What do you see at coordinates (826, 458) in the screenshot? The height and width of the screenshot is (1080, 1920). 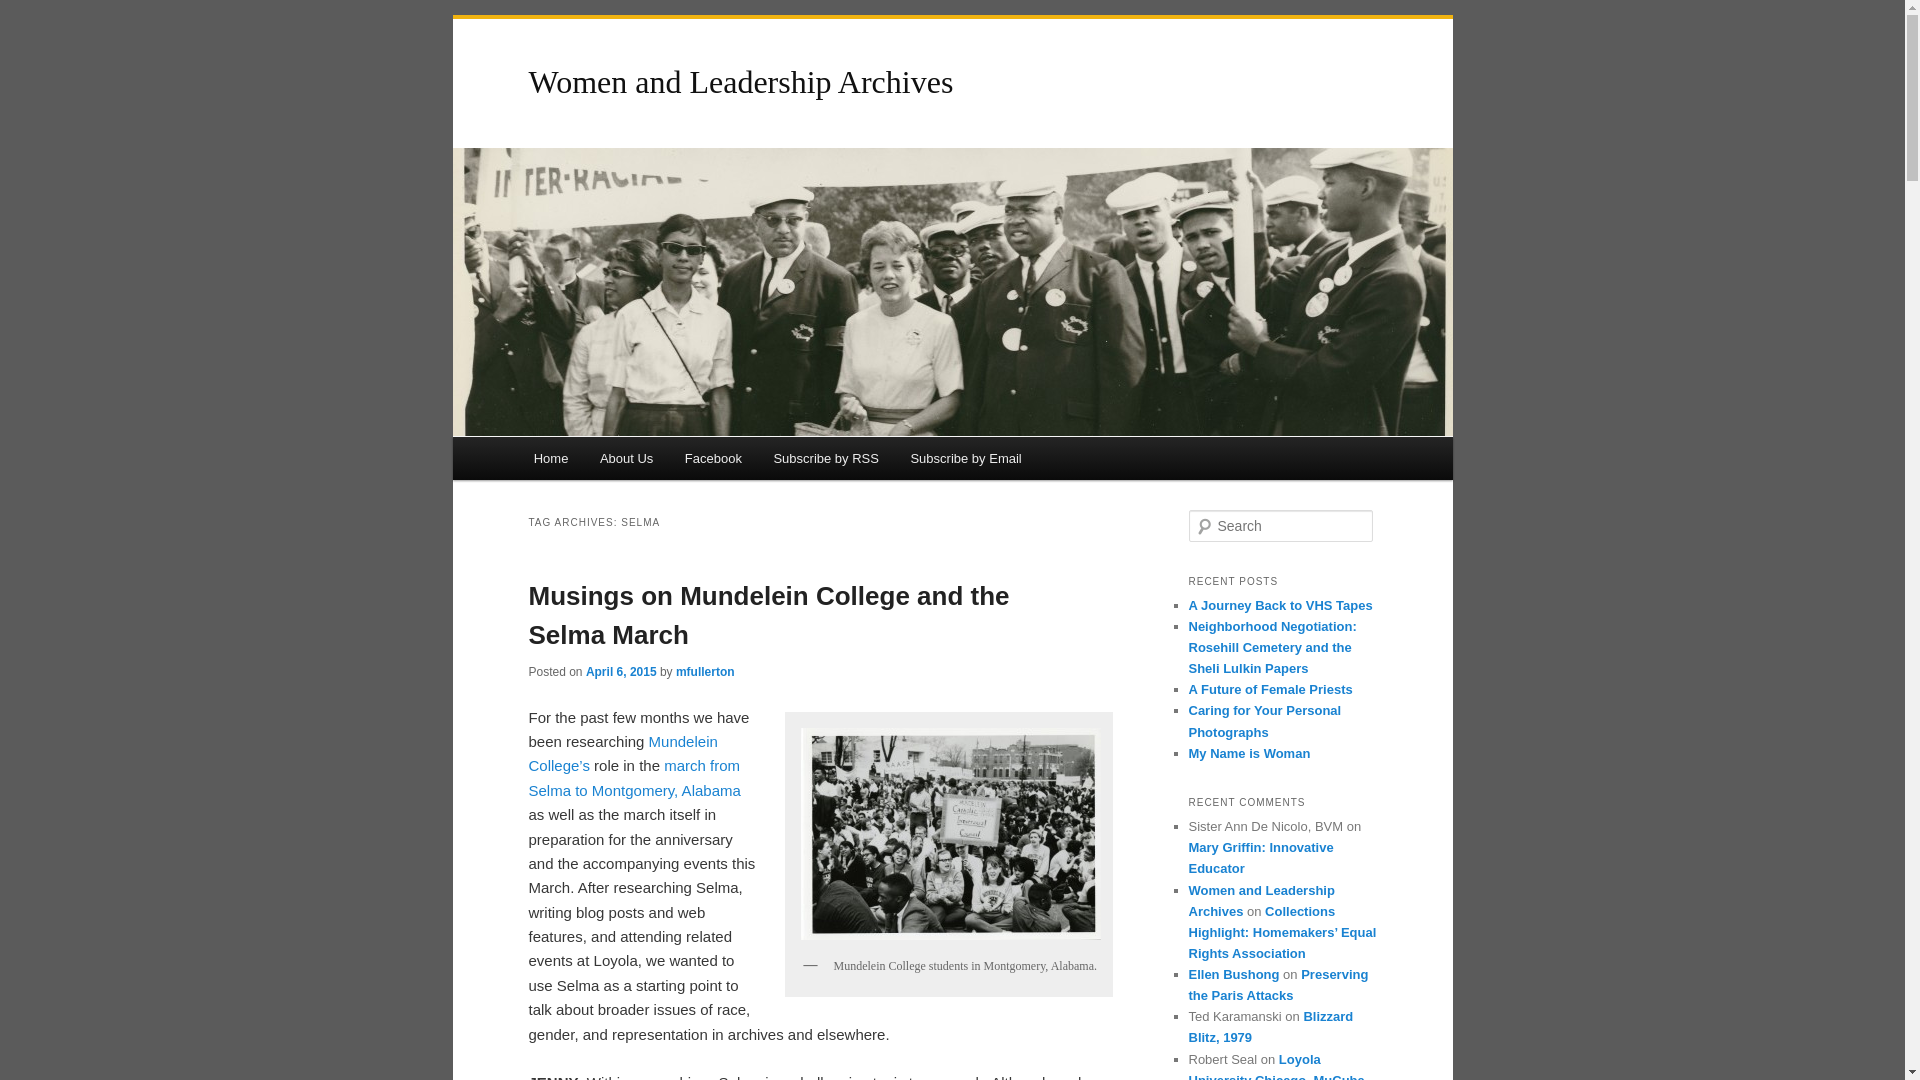 I see `Subscribe by RSS` at bounding box center [826, 458].